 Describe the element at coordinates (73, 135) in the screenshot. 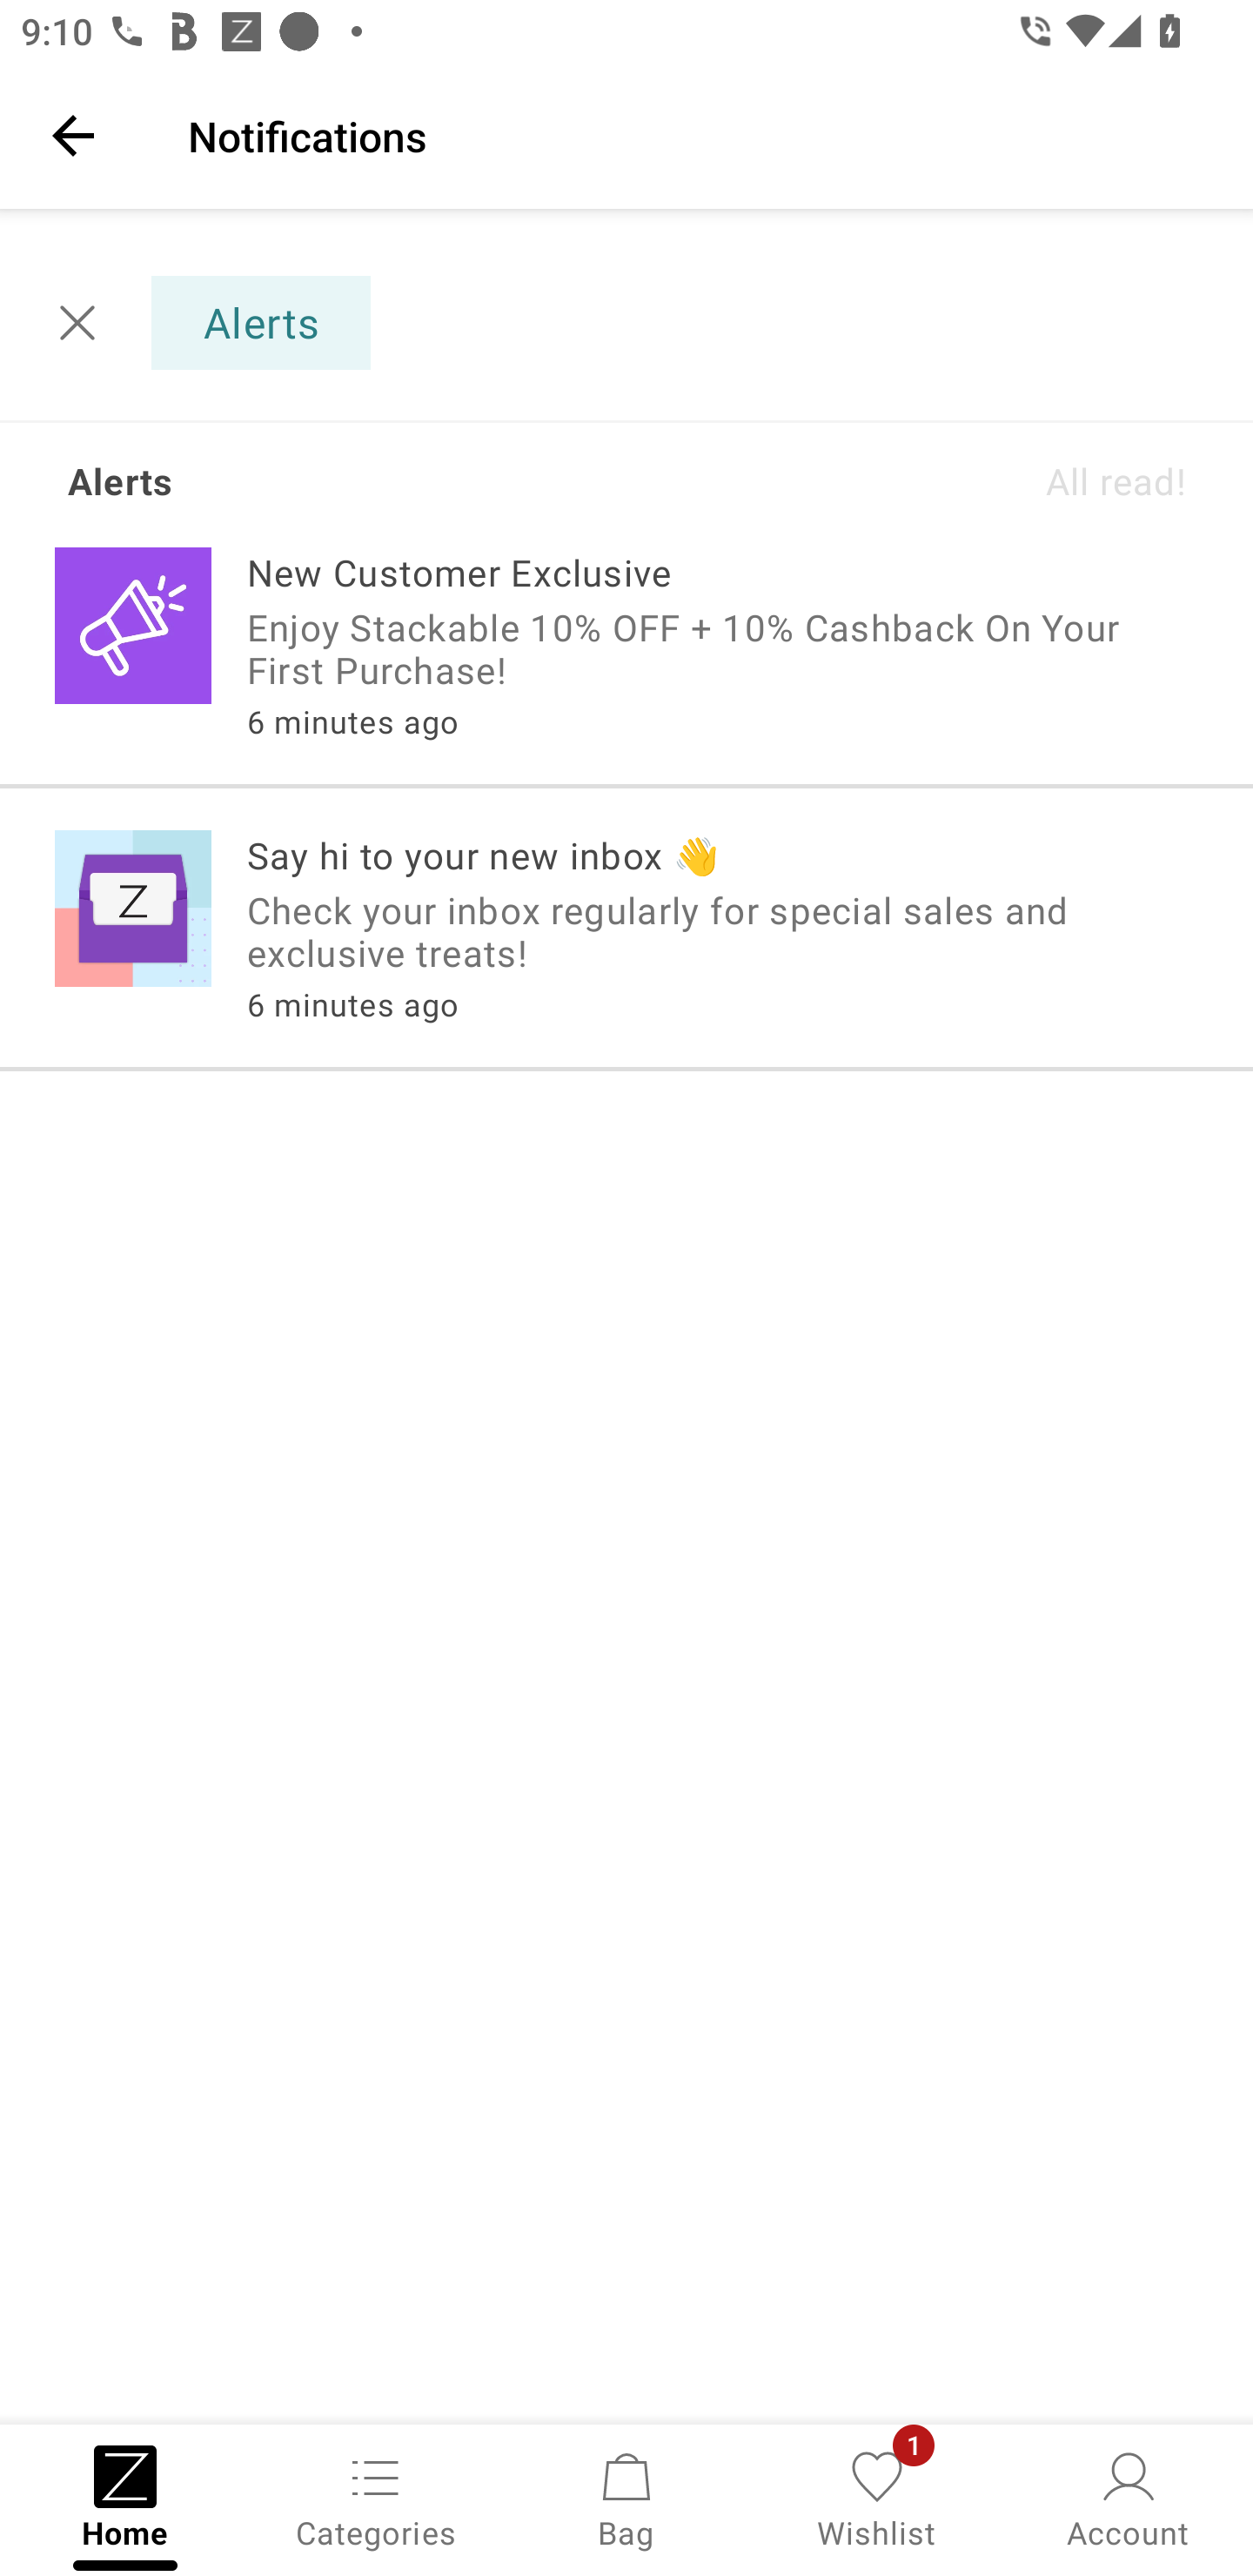

I see `Navigate up` at that location.